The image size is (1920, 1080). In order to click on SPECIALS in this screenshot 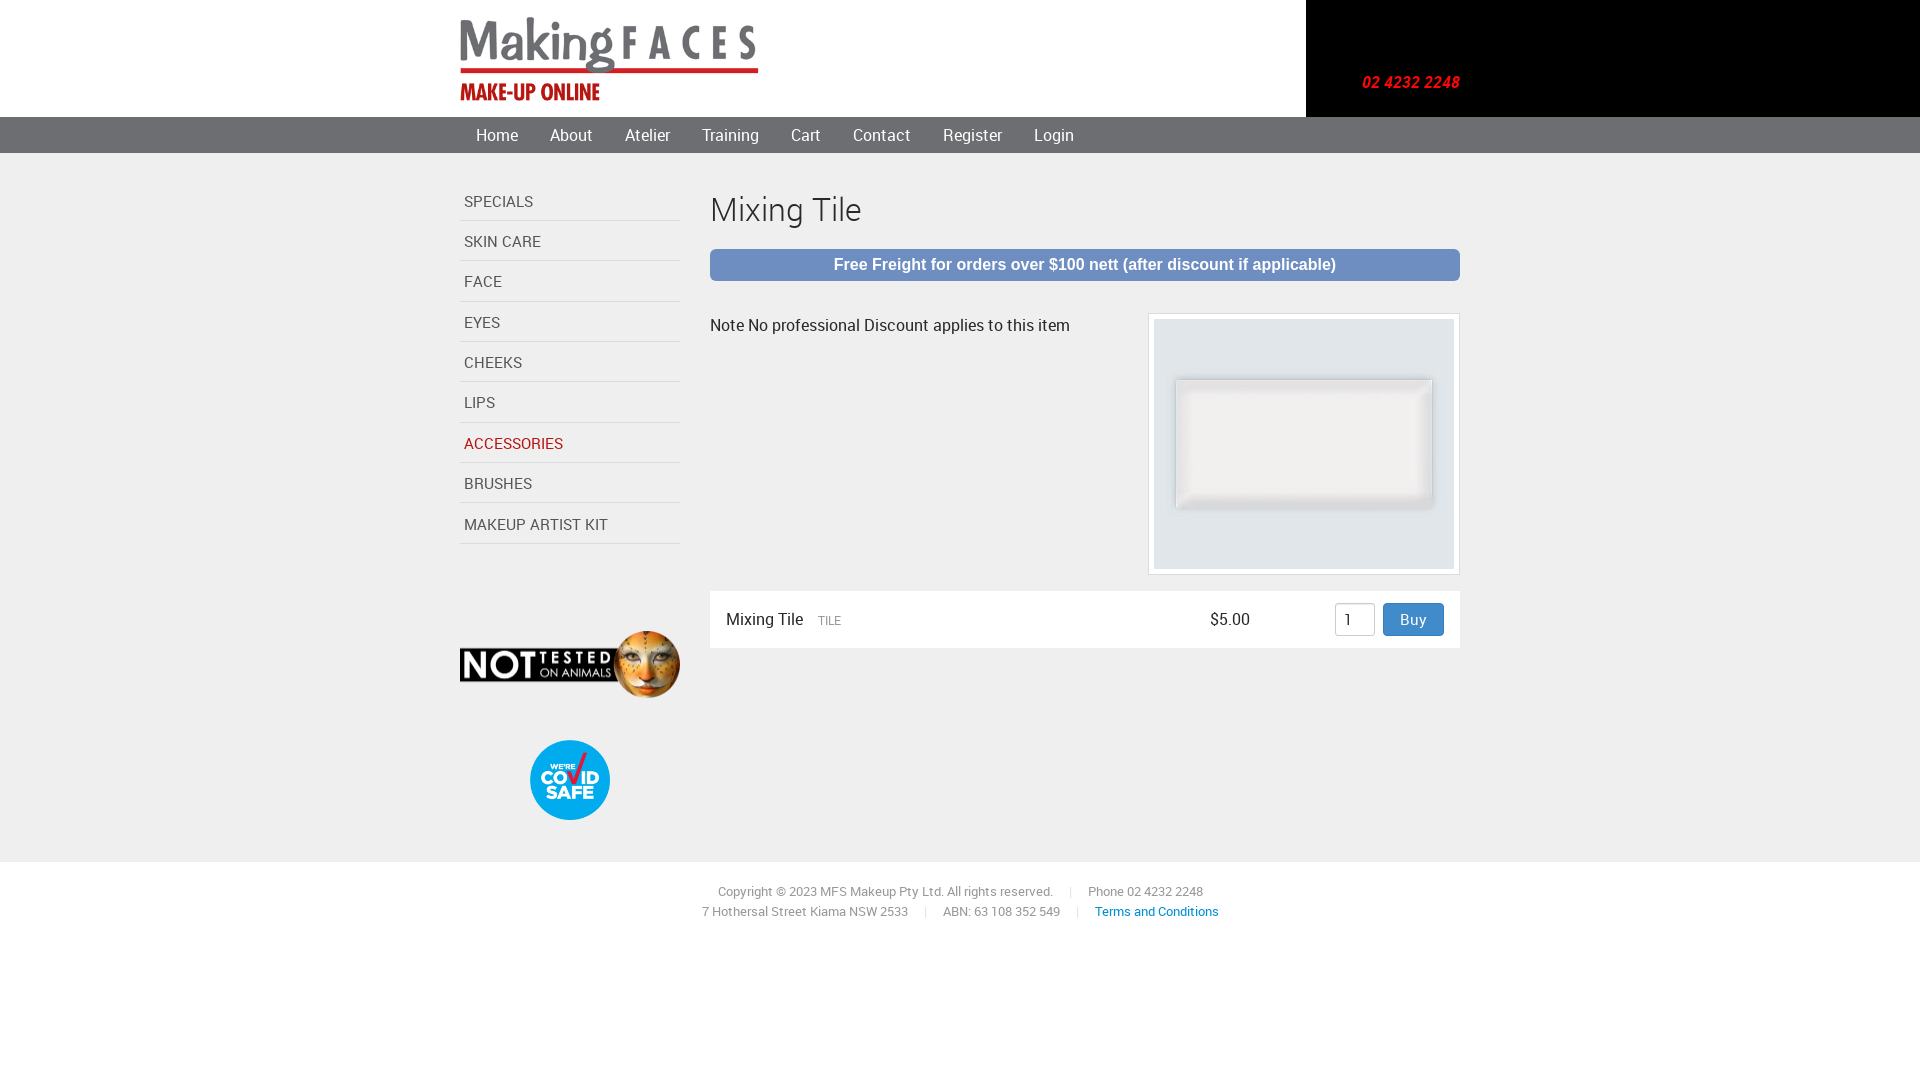, I will do `click(570, 203)`.